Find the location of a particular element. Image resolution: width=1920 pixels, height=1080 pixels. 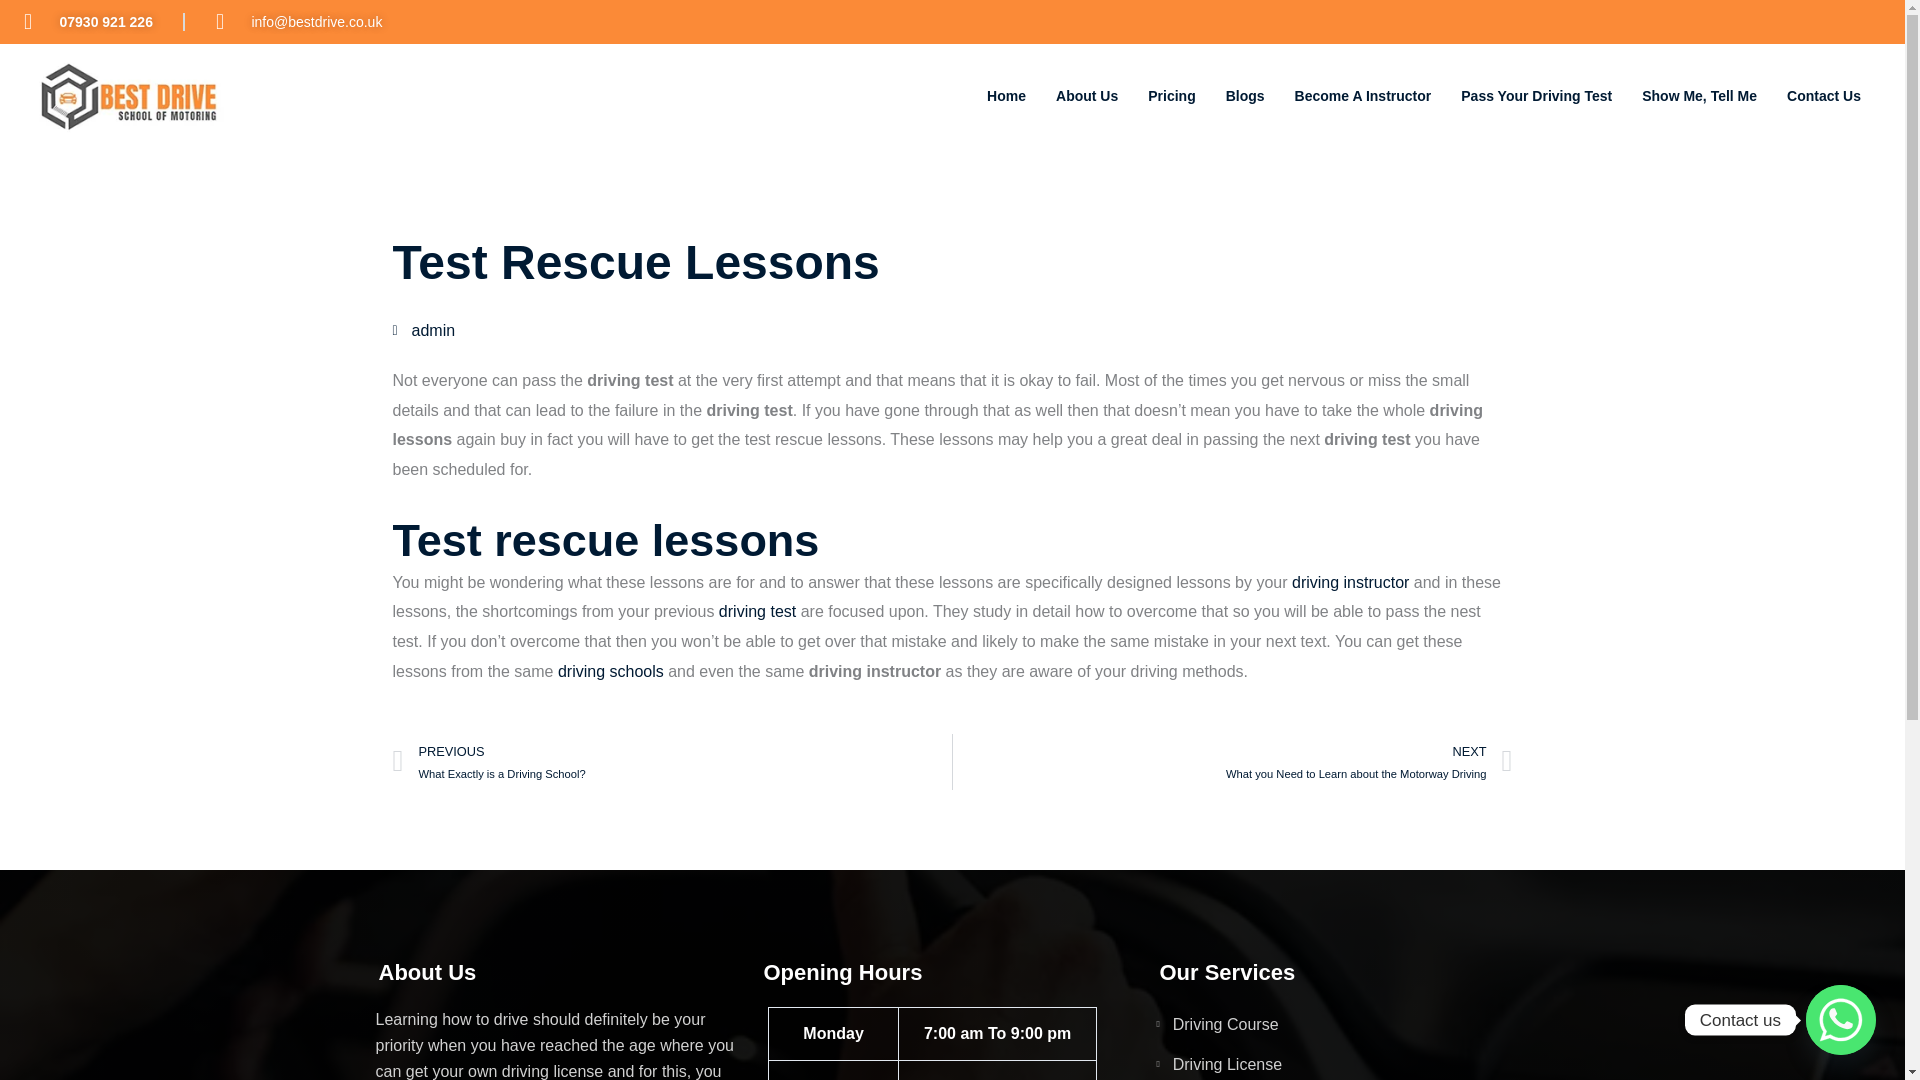

driving test is located at coordinates (757, 610).